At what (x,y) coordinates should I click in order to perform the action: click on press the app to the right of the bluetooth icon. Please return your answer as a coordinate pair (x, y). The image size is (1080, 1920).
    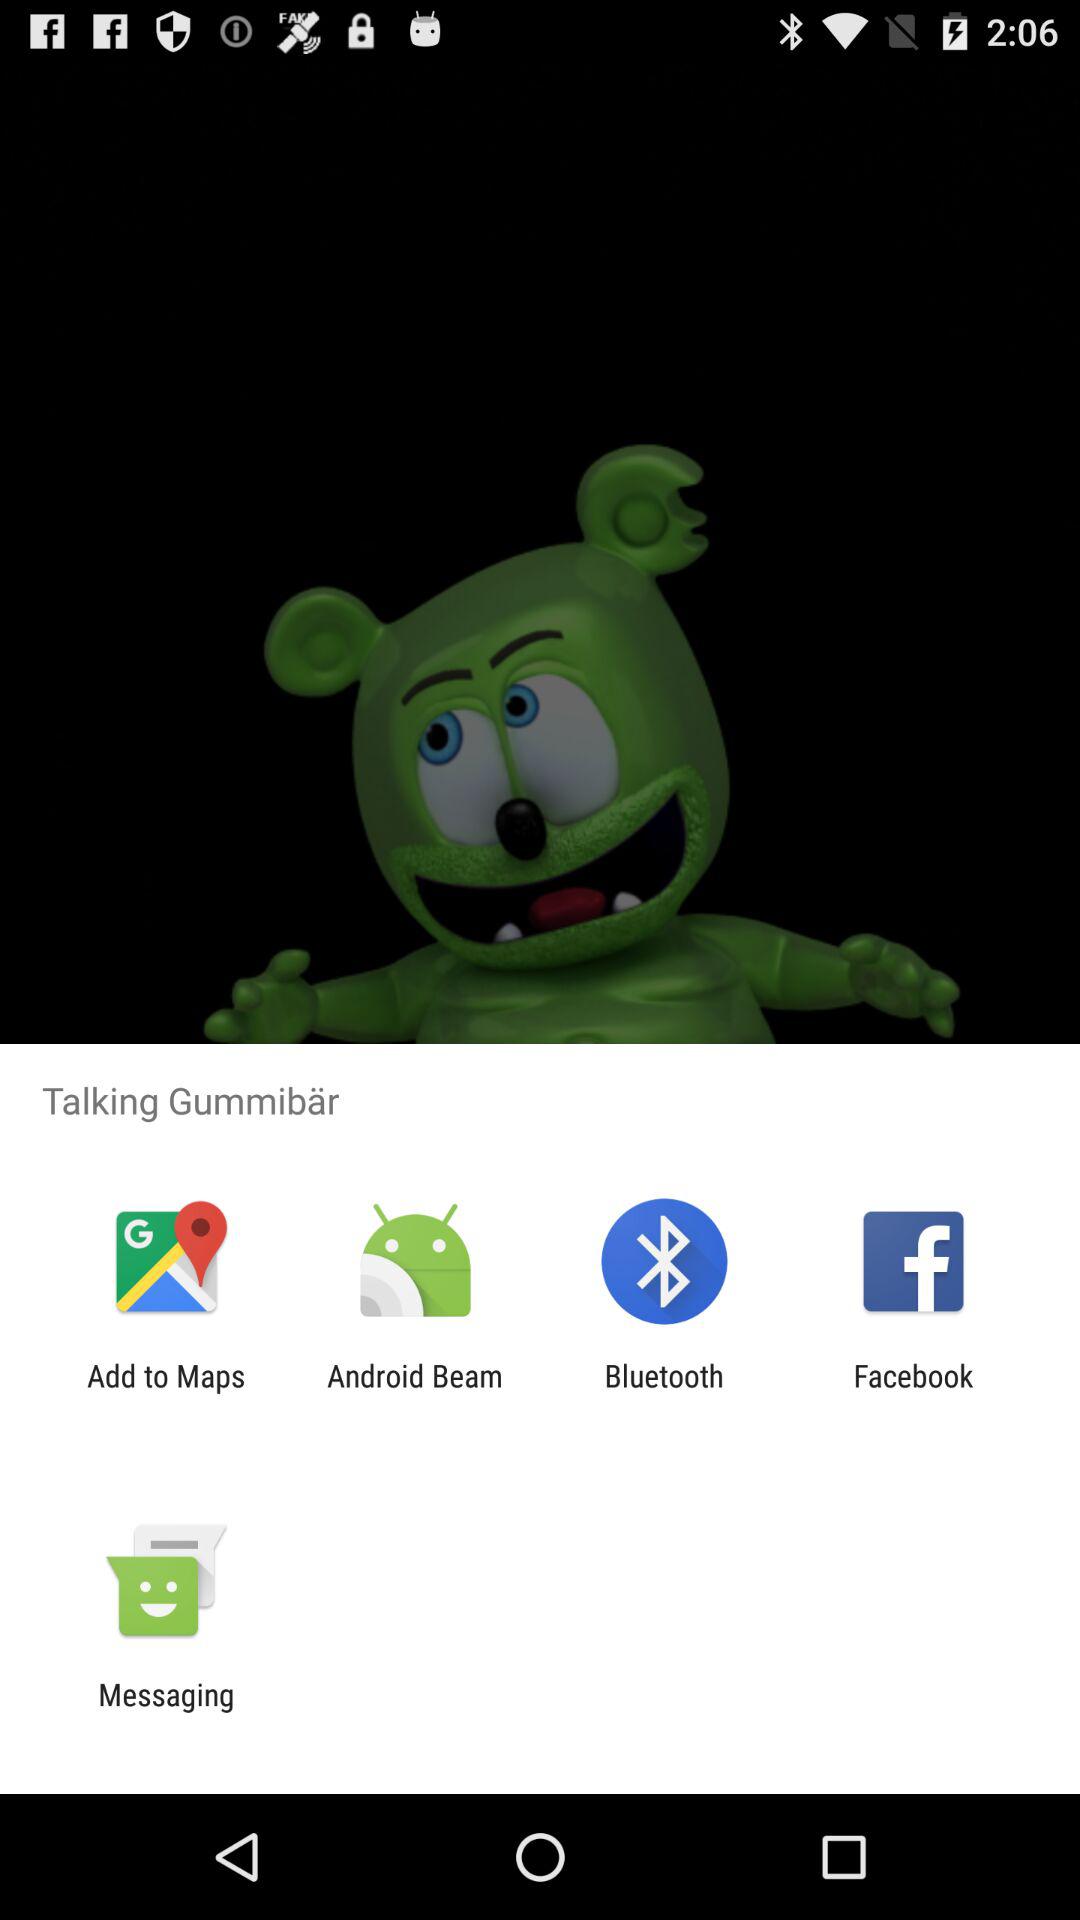
    Looking at the image, I should click on (913, 1393).